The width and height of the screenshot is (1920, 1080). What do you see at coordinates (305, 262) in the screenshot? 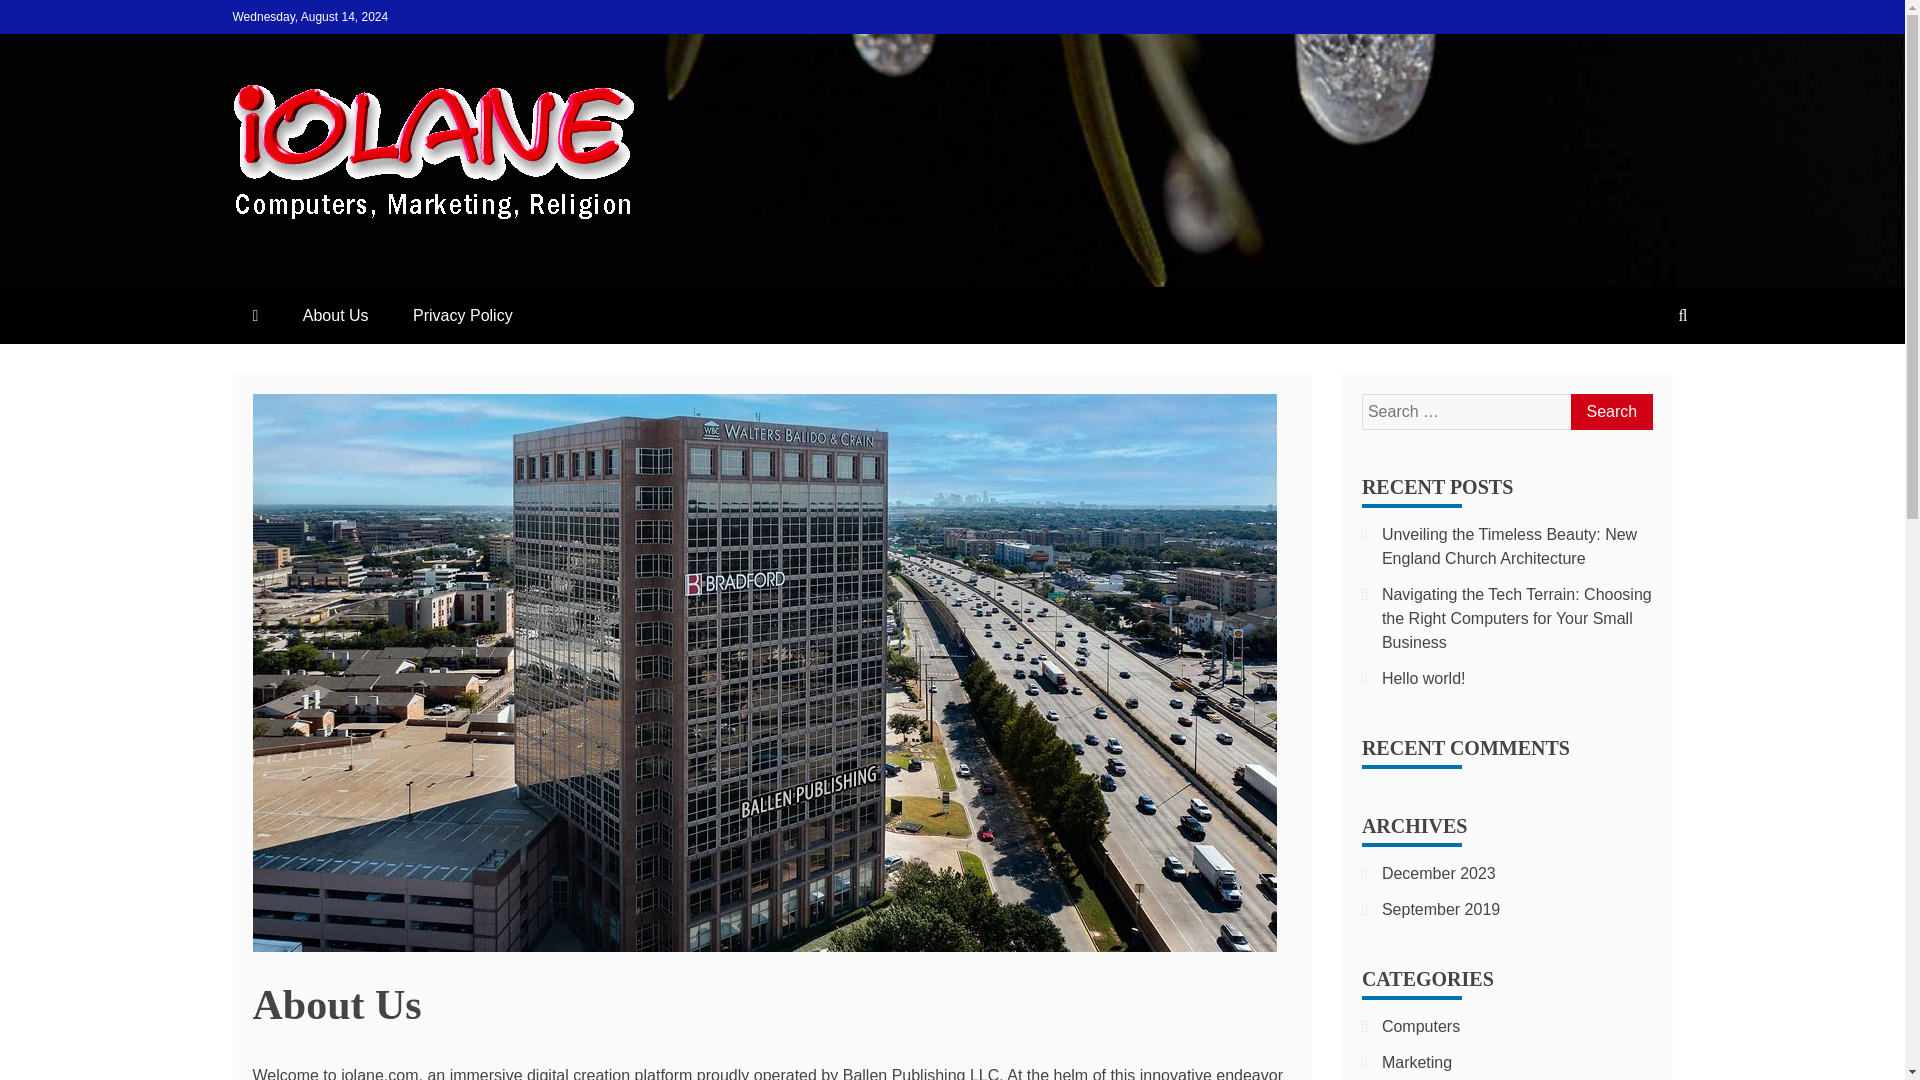
I see `IOLane` at bounding box center [305, 262].